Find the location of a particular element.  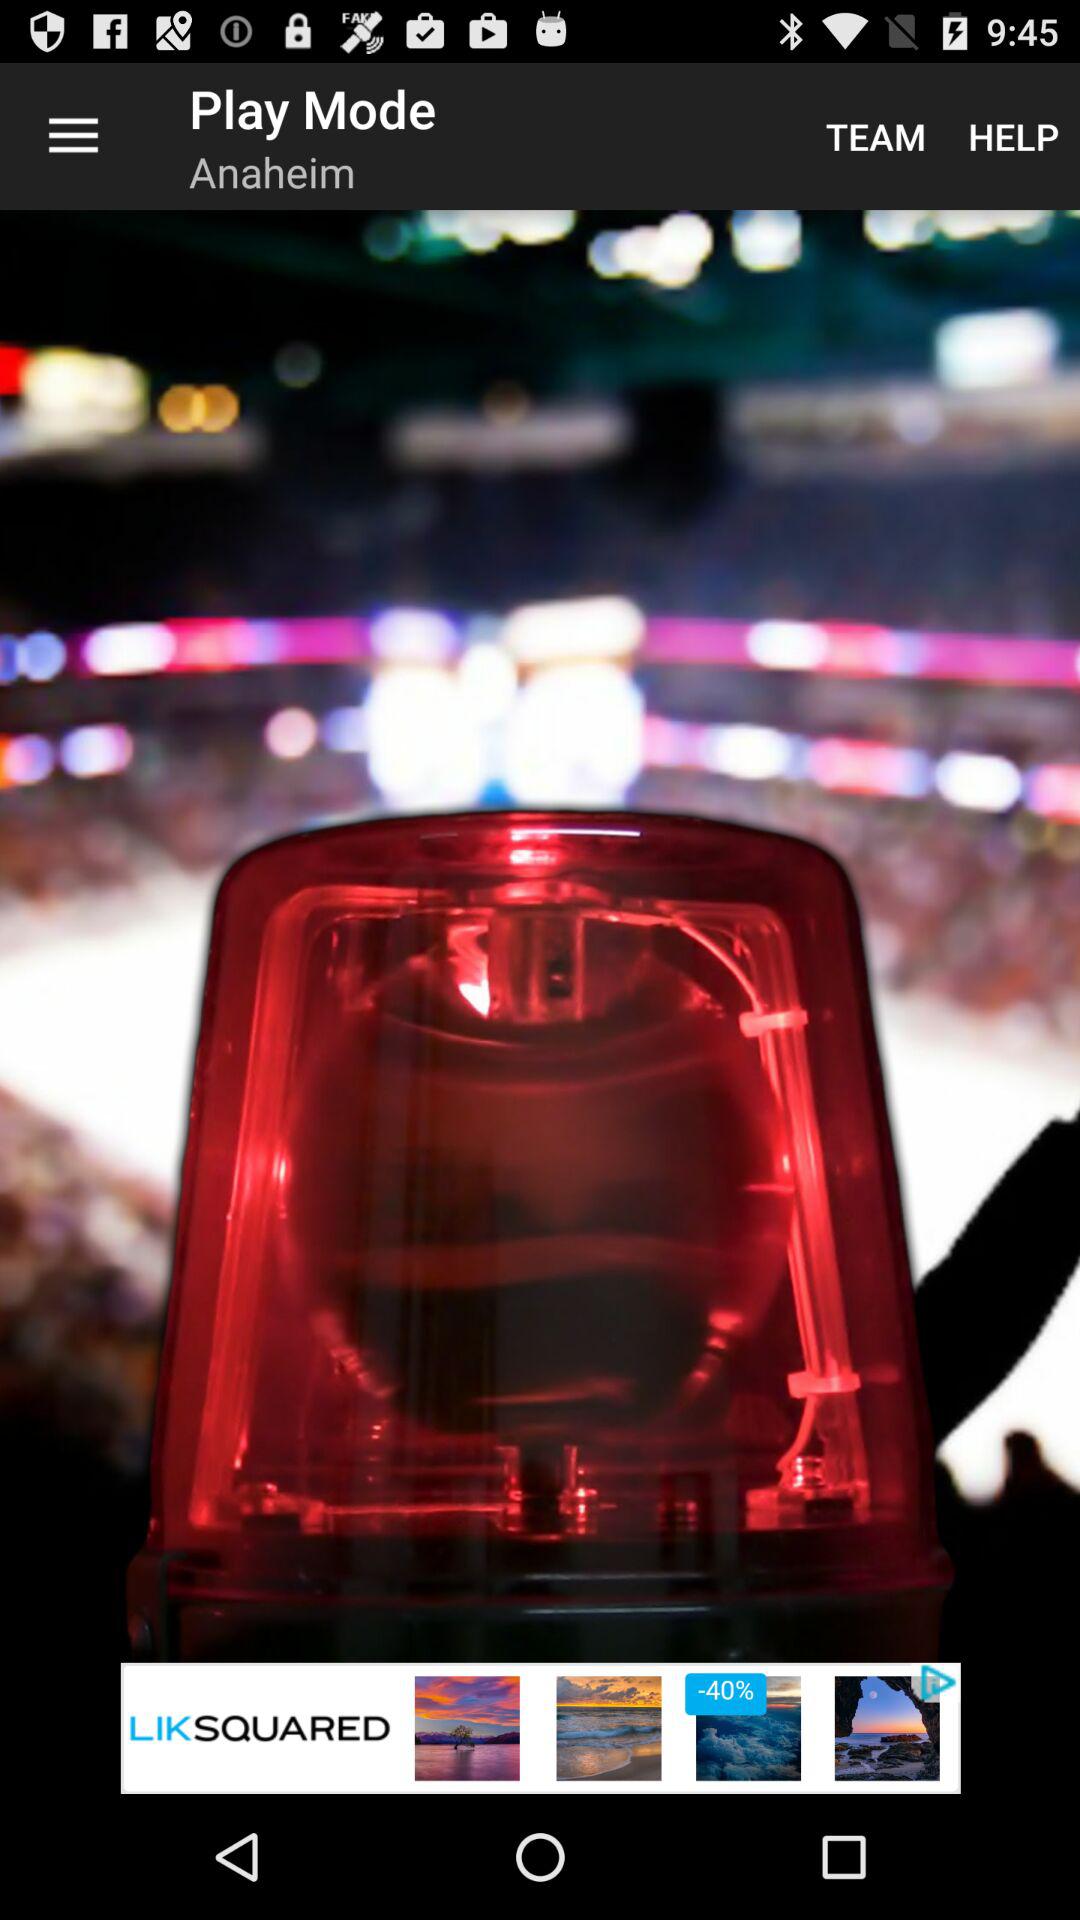

banner advertisement is located at coordinates (540, 1728).